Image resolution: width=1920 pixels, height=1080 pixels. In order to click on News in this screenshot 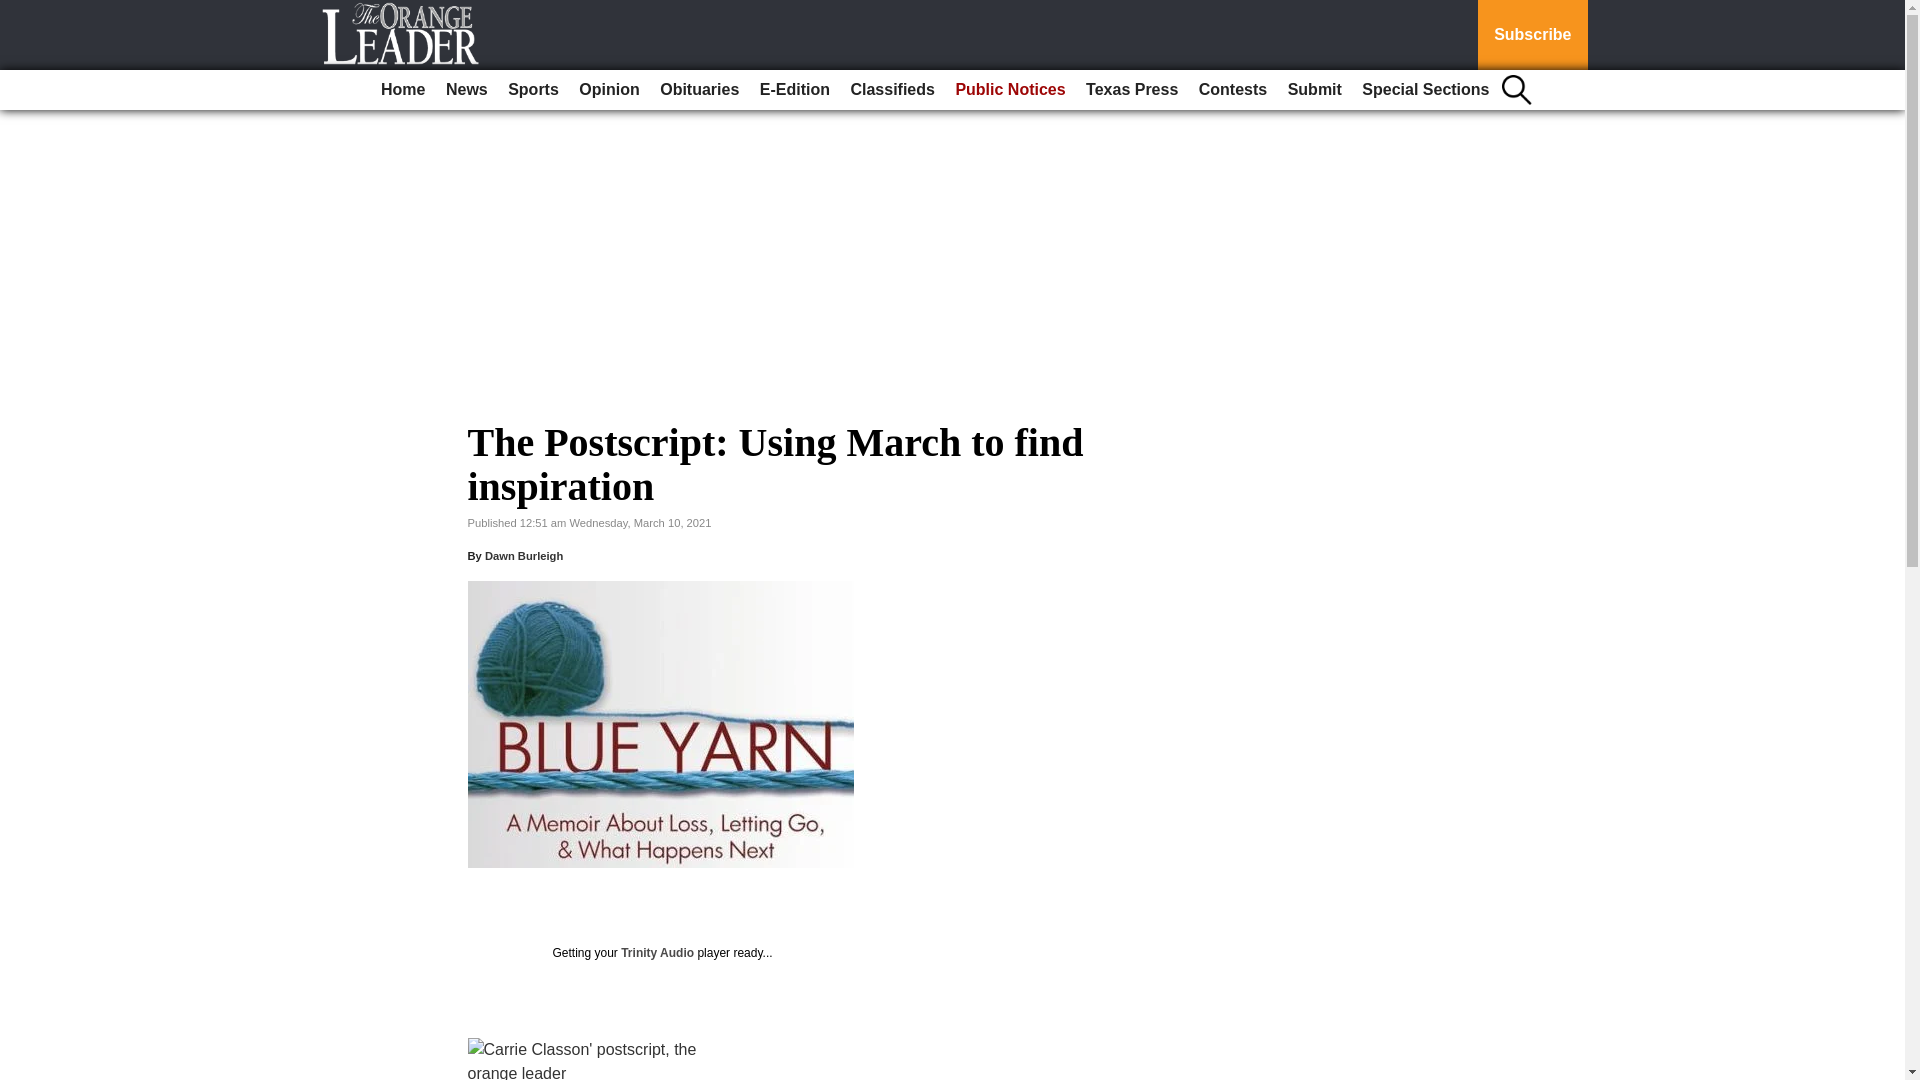, I will do `click(466, 90)`.